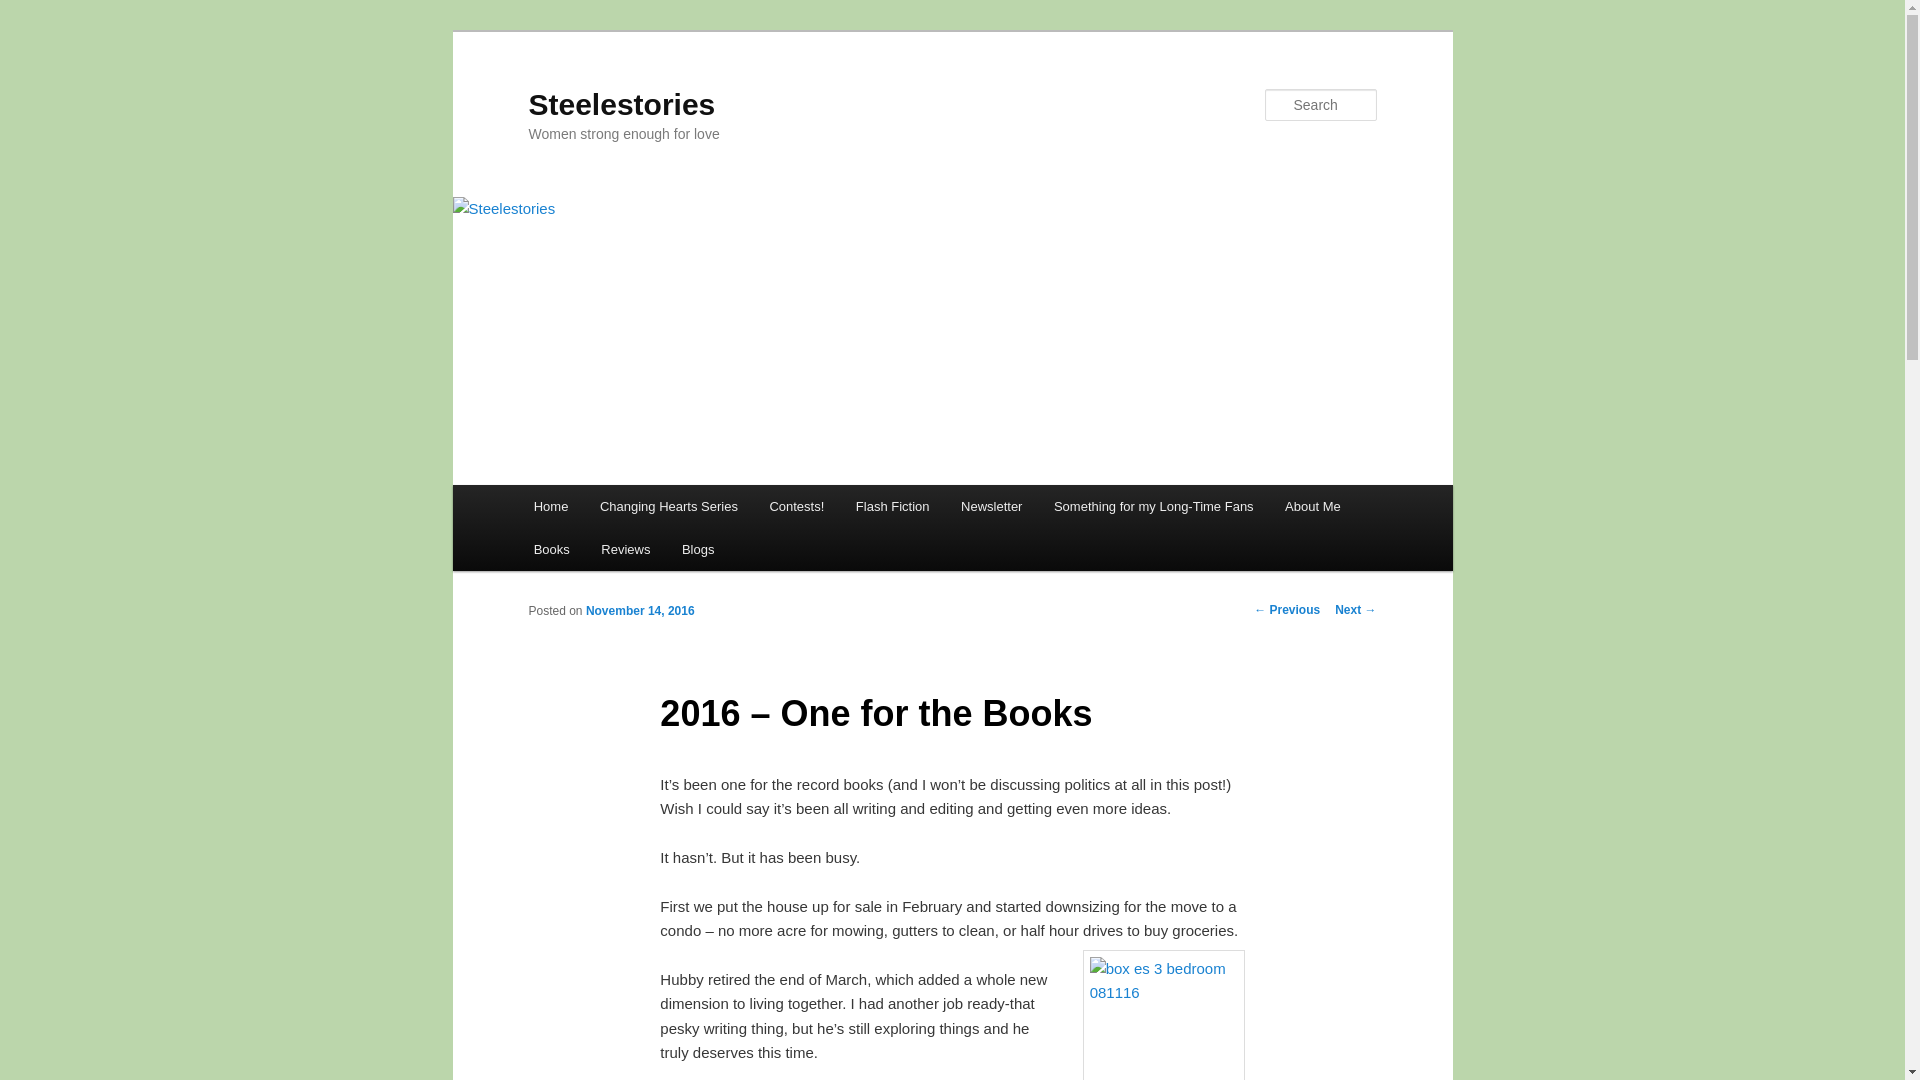  Describe the element at coordinates (640, 610) in the screenshot. I see `11:10 pm` at that location.